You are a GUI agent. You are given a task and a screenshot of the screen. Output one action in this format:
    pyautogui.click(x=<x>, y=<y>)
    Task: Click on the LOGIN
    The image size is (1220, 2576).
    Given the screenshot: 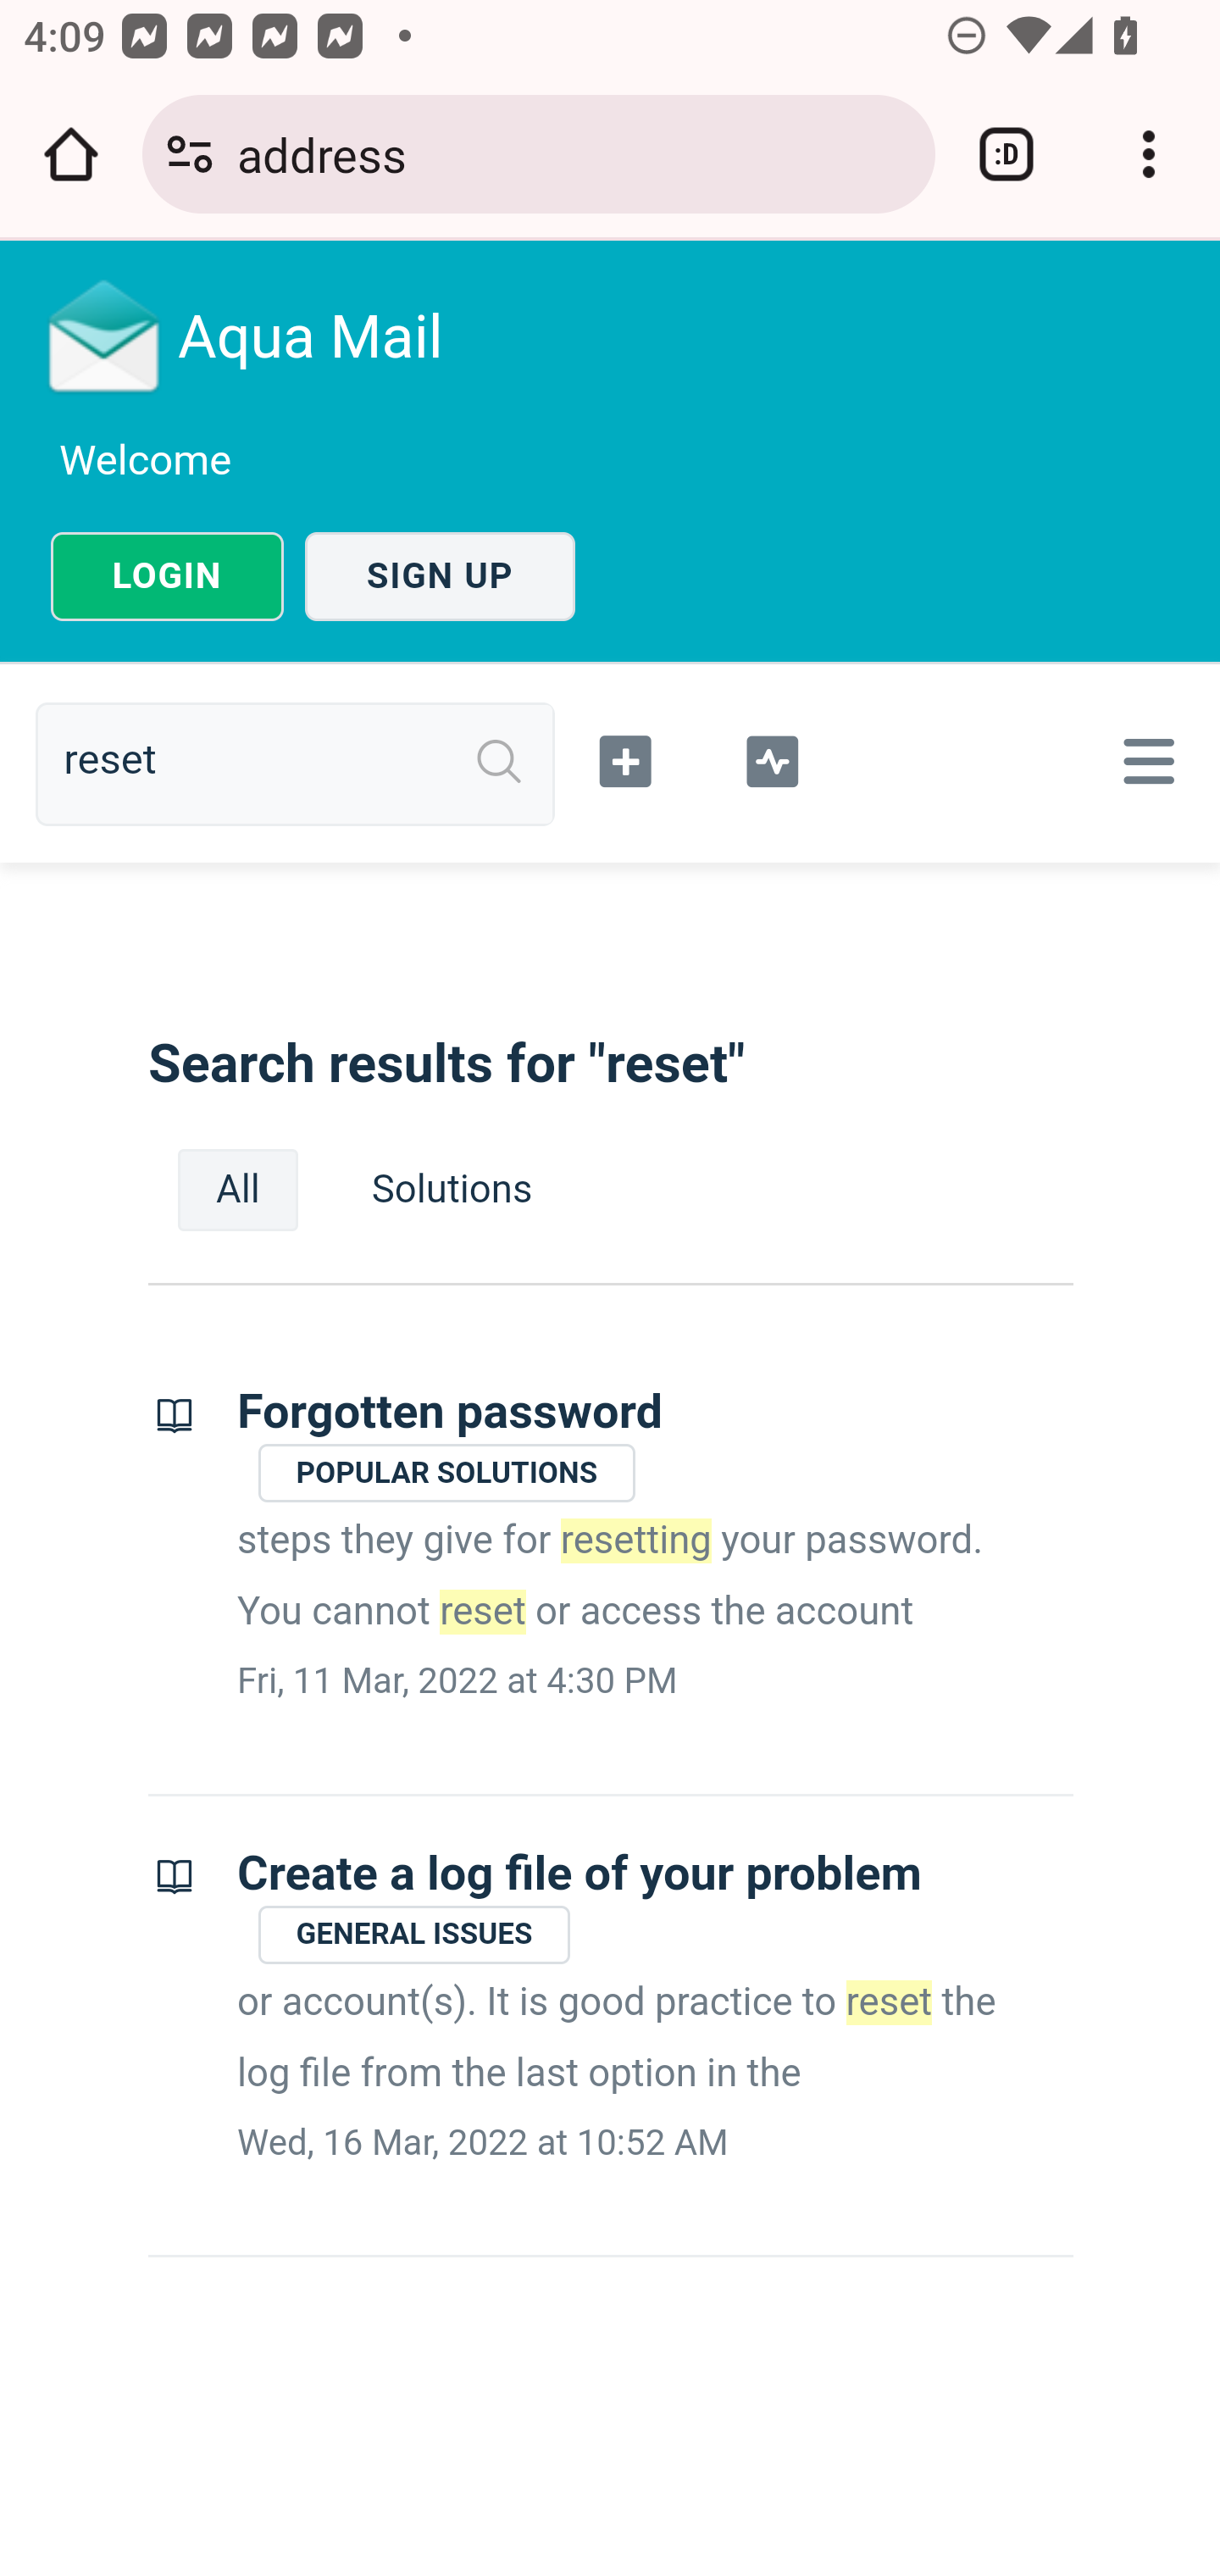 What is the action you would take?
    pyautogui.click(x=167, y=576)
    